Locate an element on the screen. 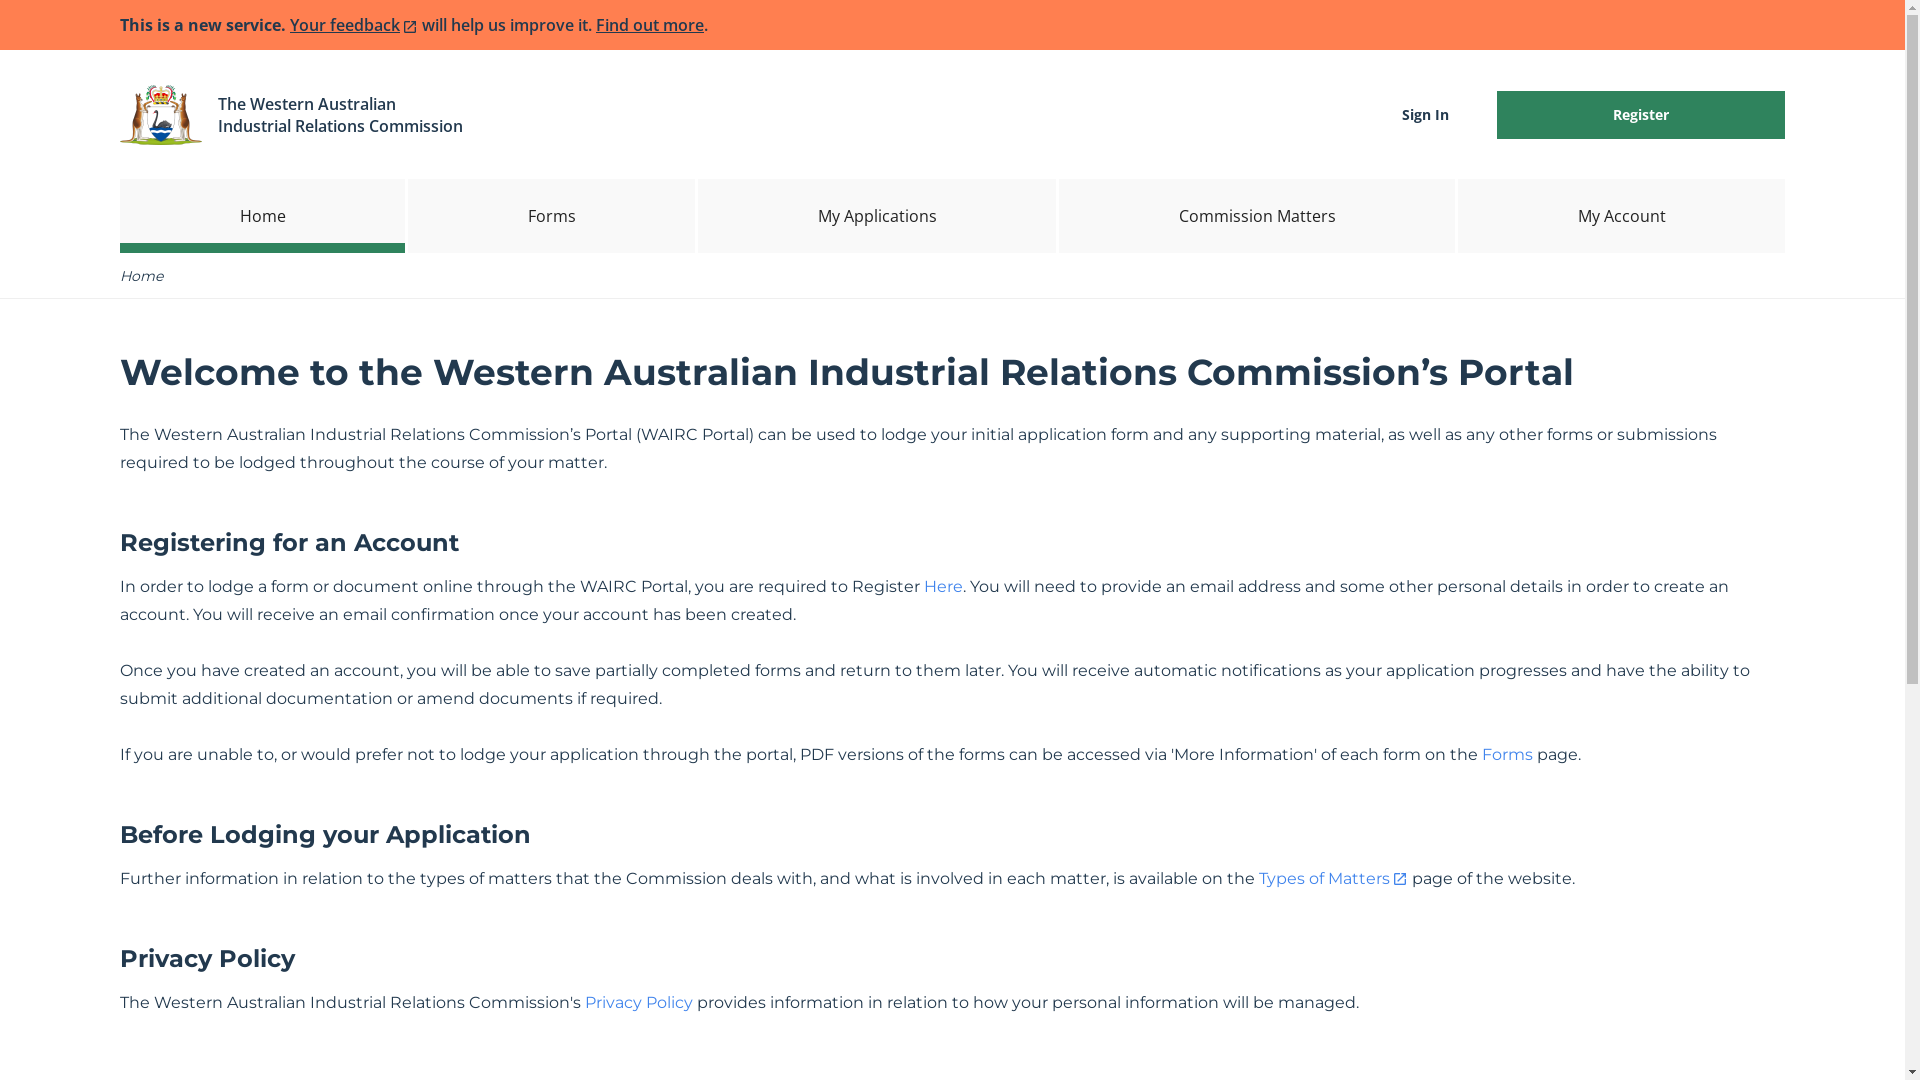 This screenshot has width=1920, height=1080. Sign In is located at coordinates (1426, 115).